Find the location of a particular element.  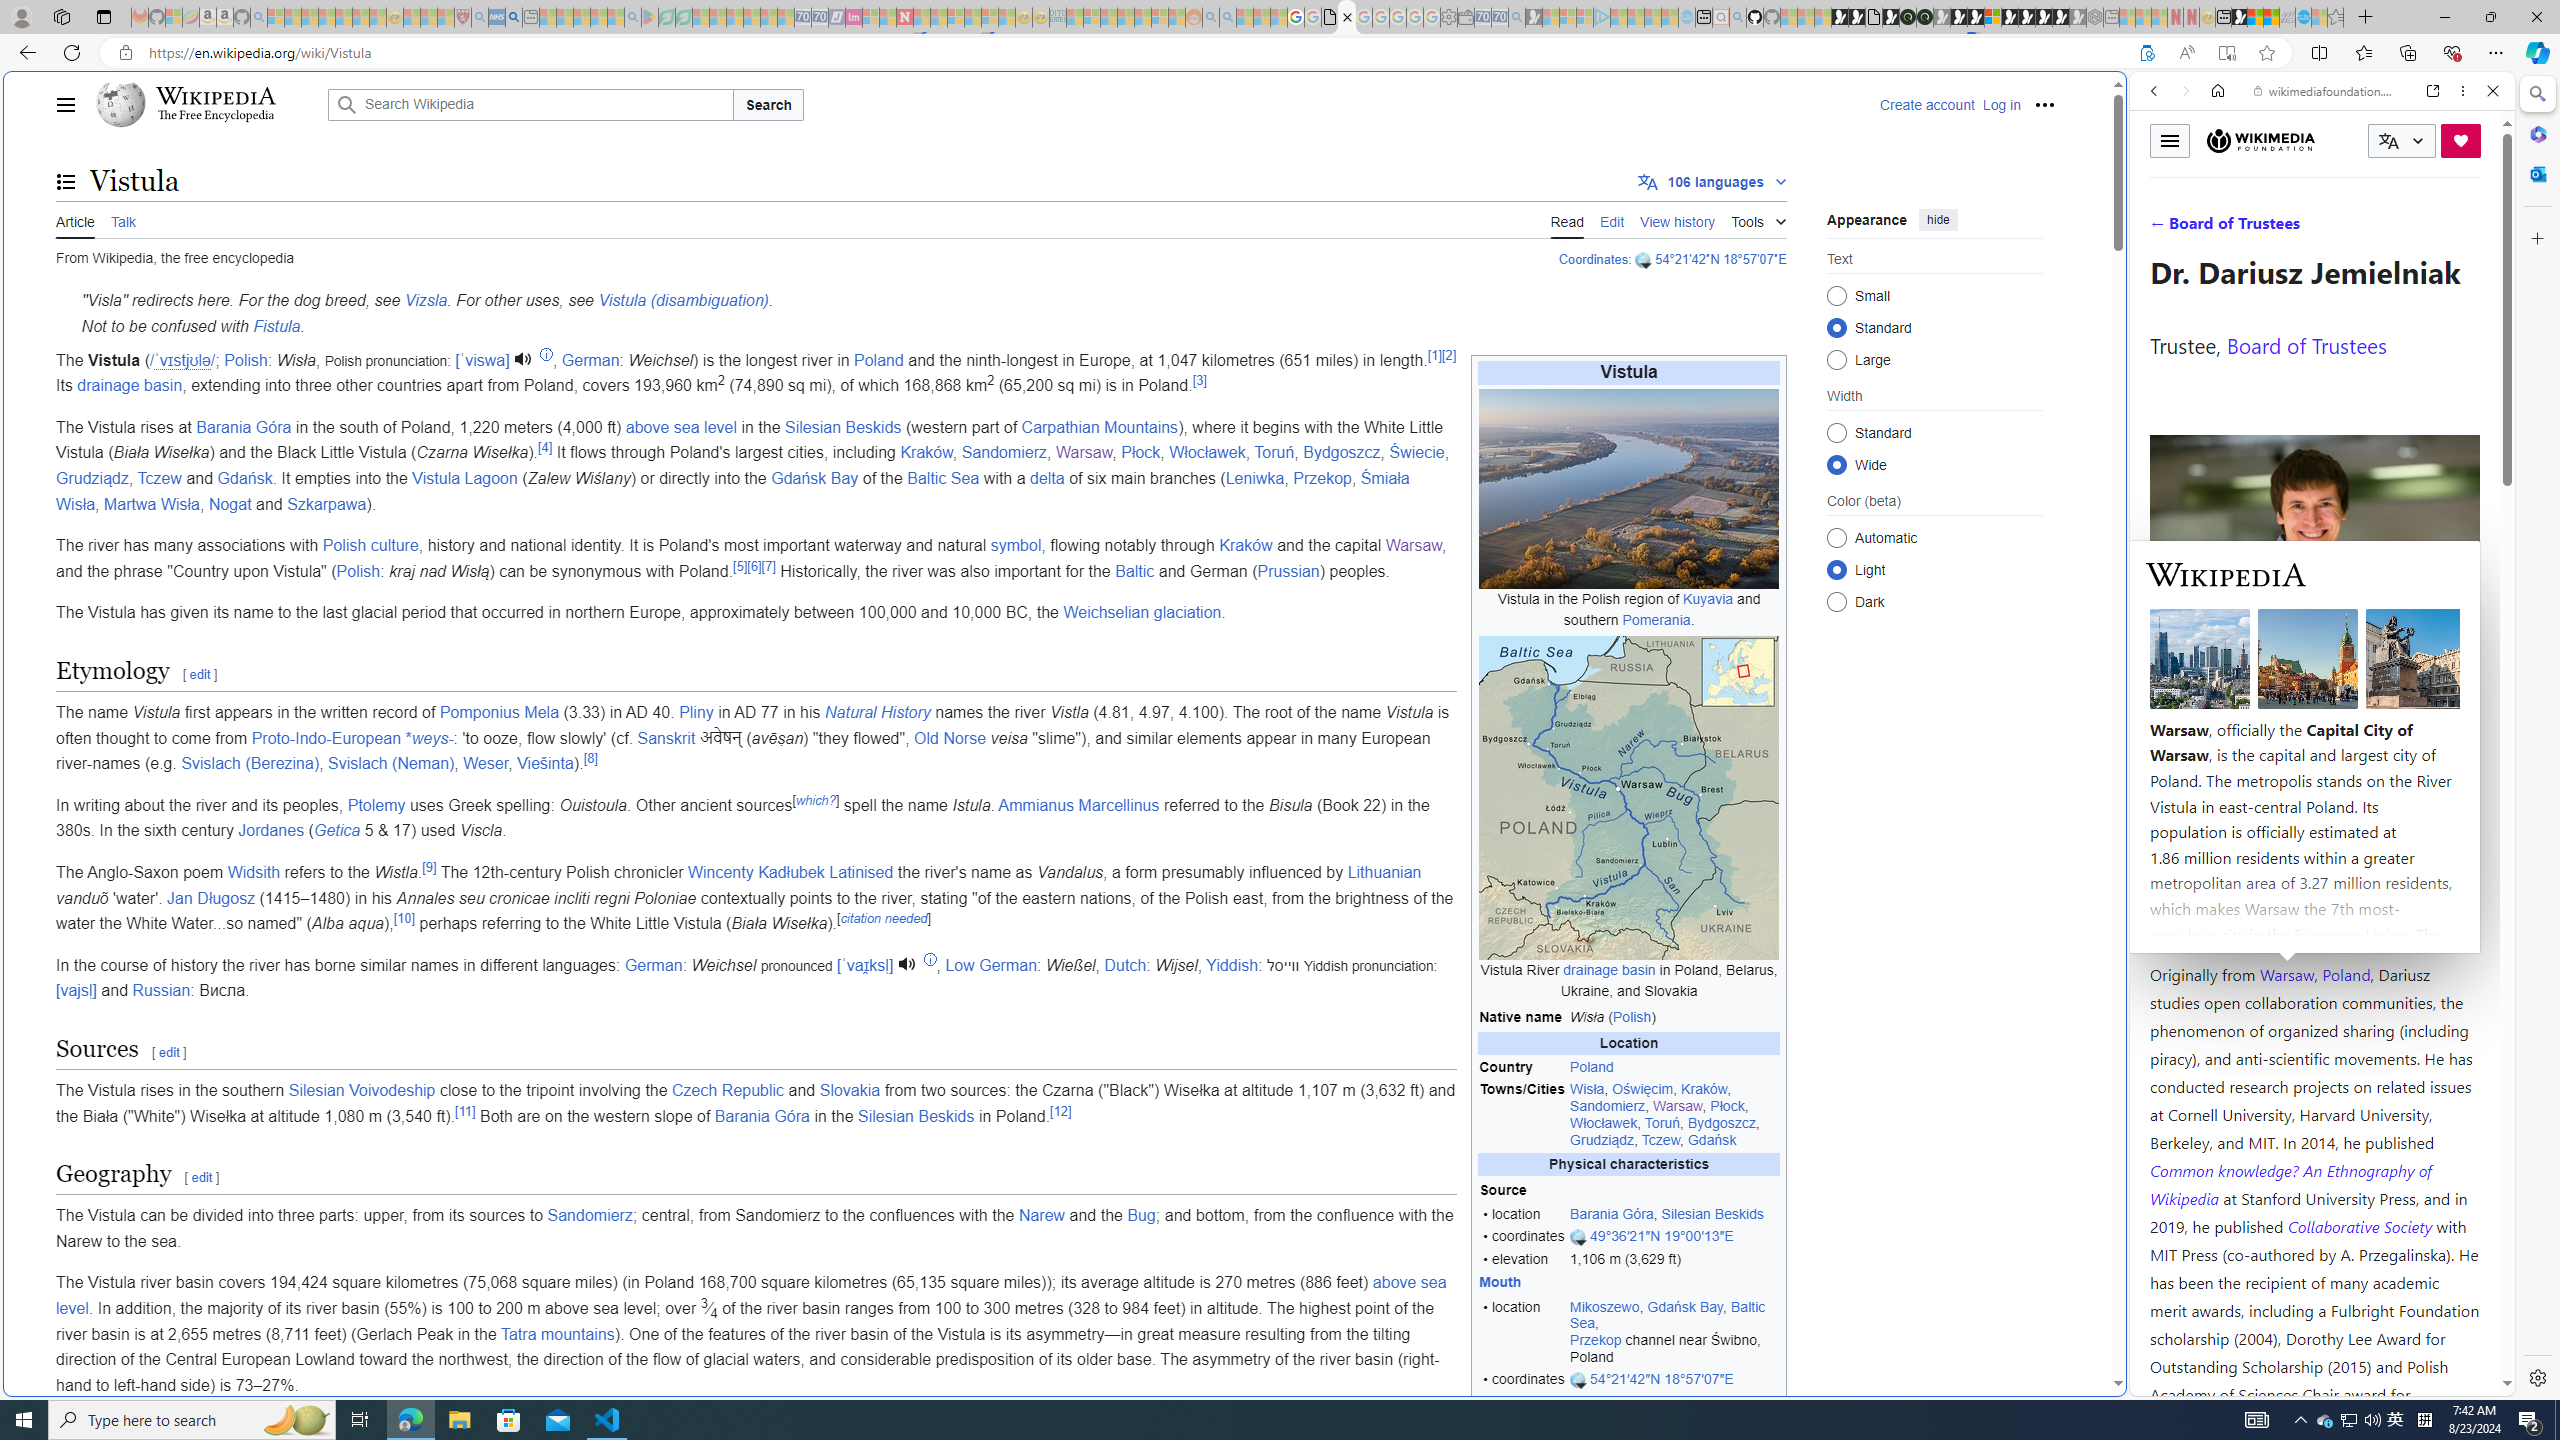

Warsaw is located at coordinates (2286, 974).